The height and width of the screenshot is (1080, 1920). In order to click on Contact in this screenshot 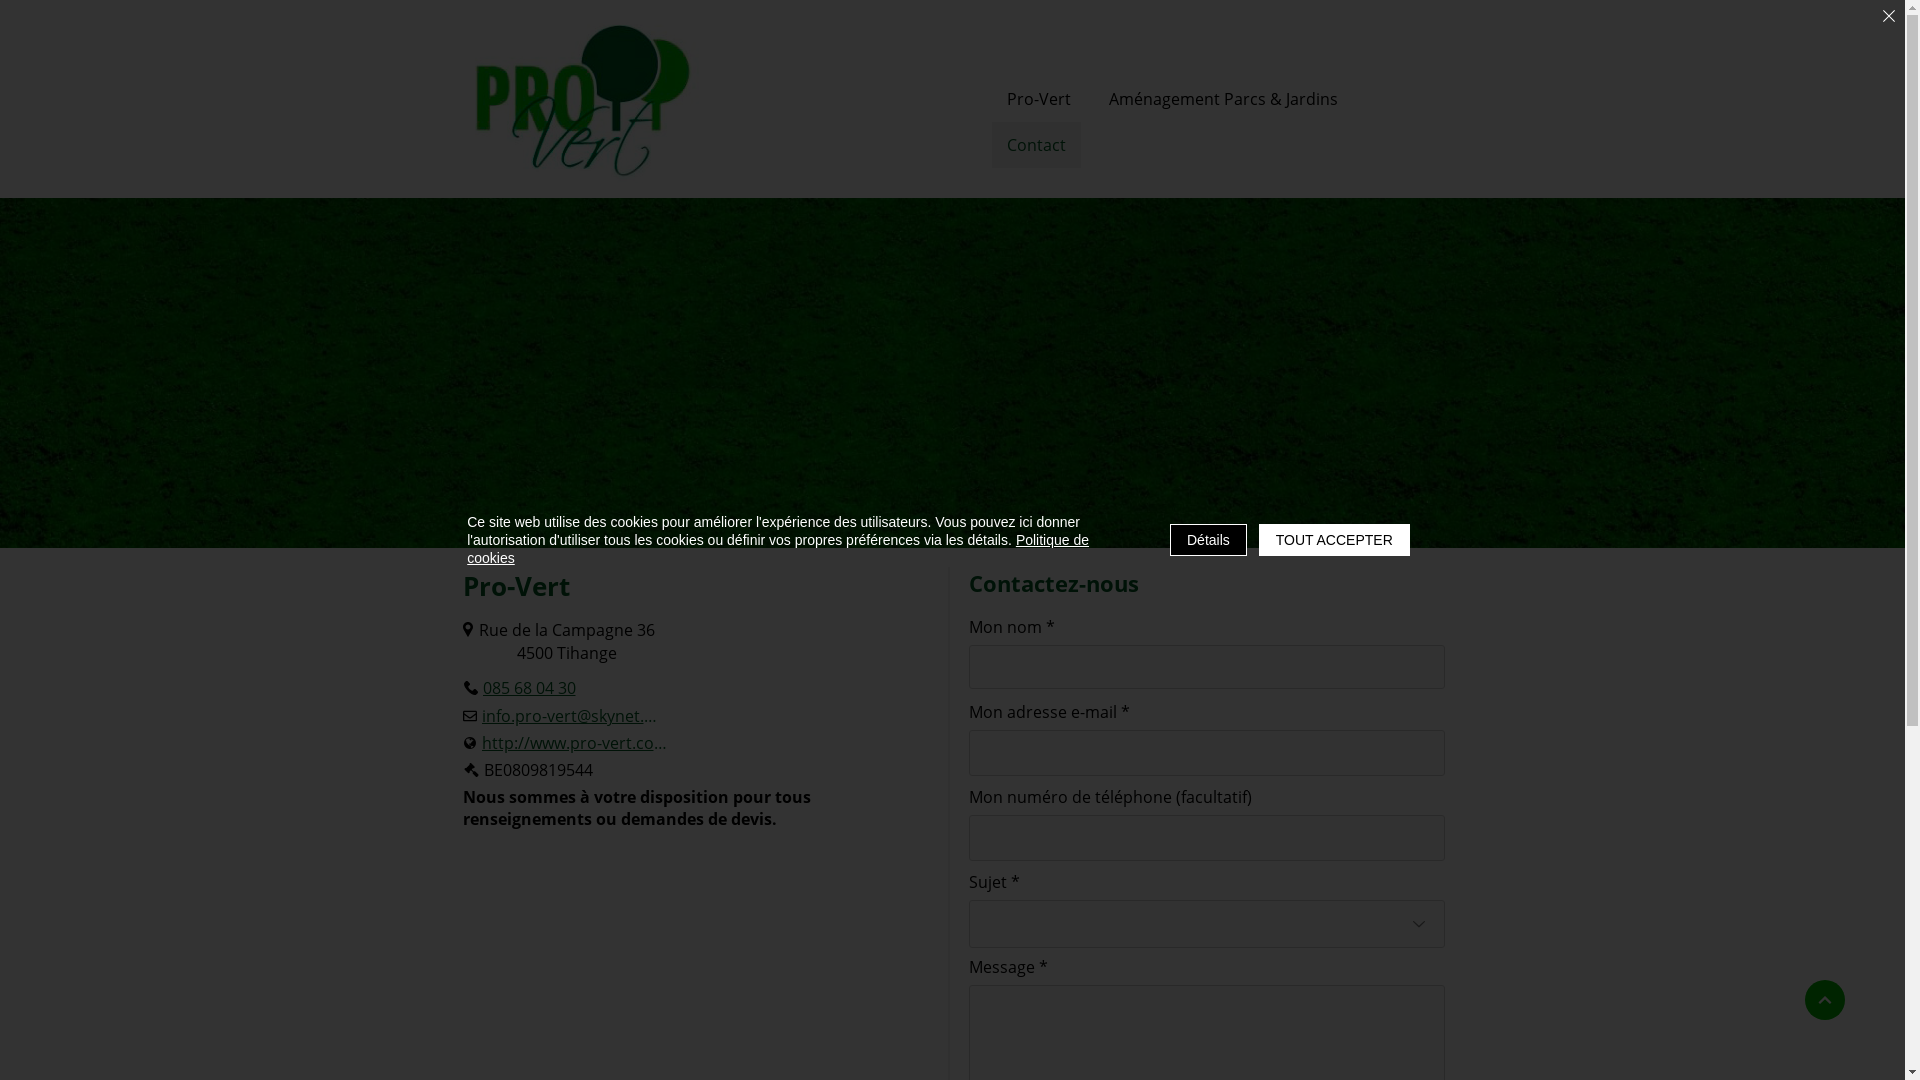, I will do `click(1036, 145)`.